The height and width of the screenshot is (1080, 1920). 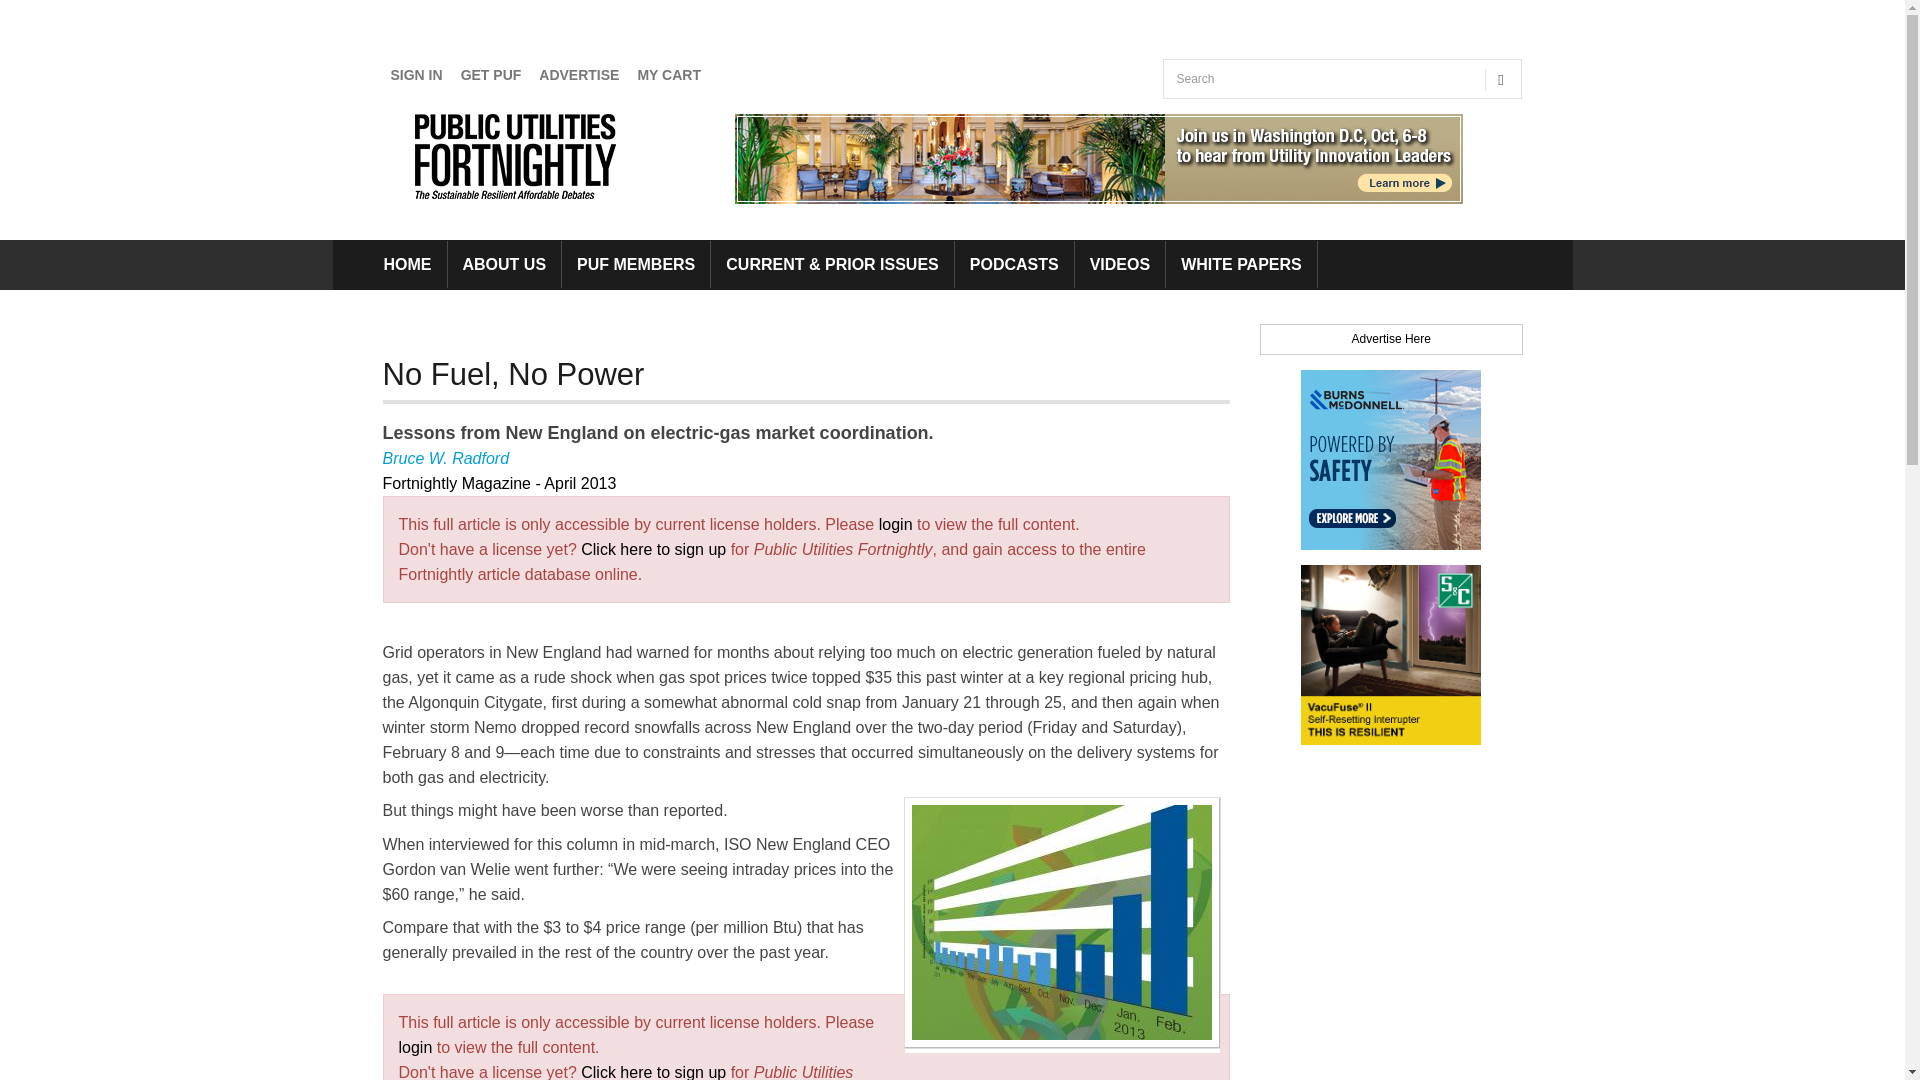 I want to click on Fortnightly Magazine - April 2013, so click(x=499, y=484).